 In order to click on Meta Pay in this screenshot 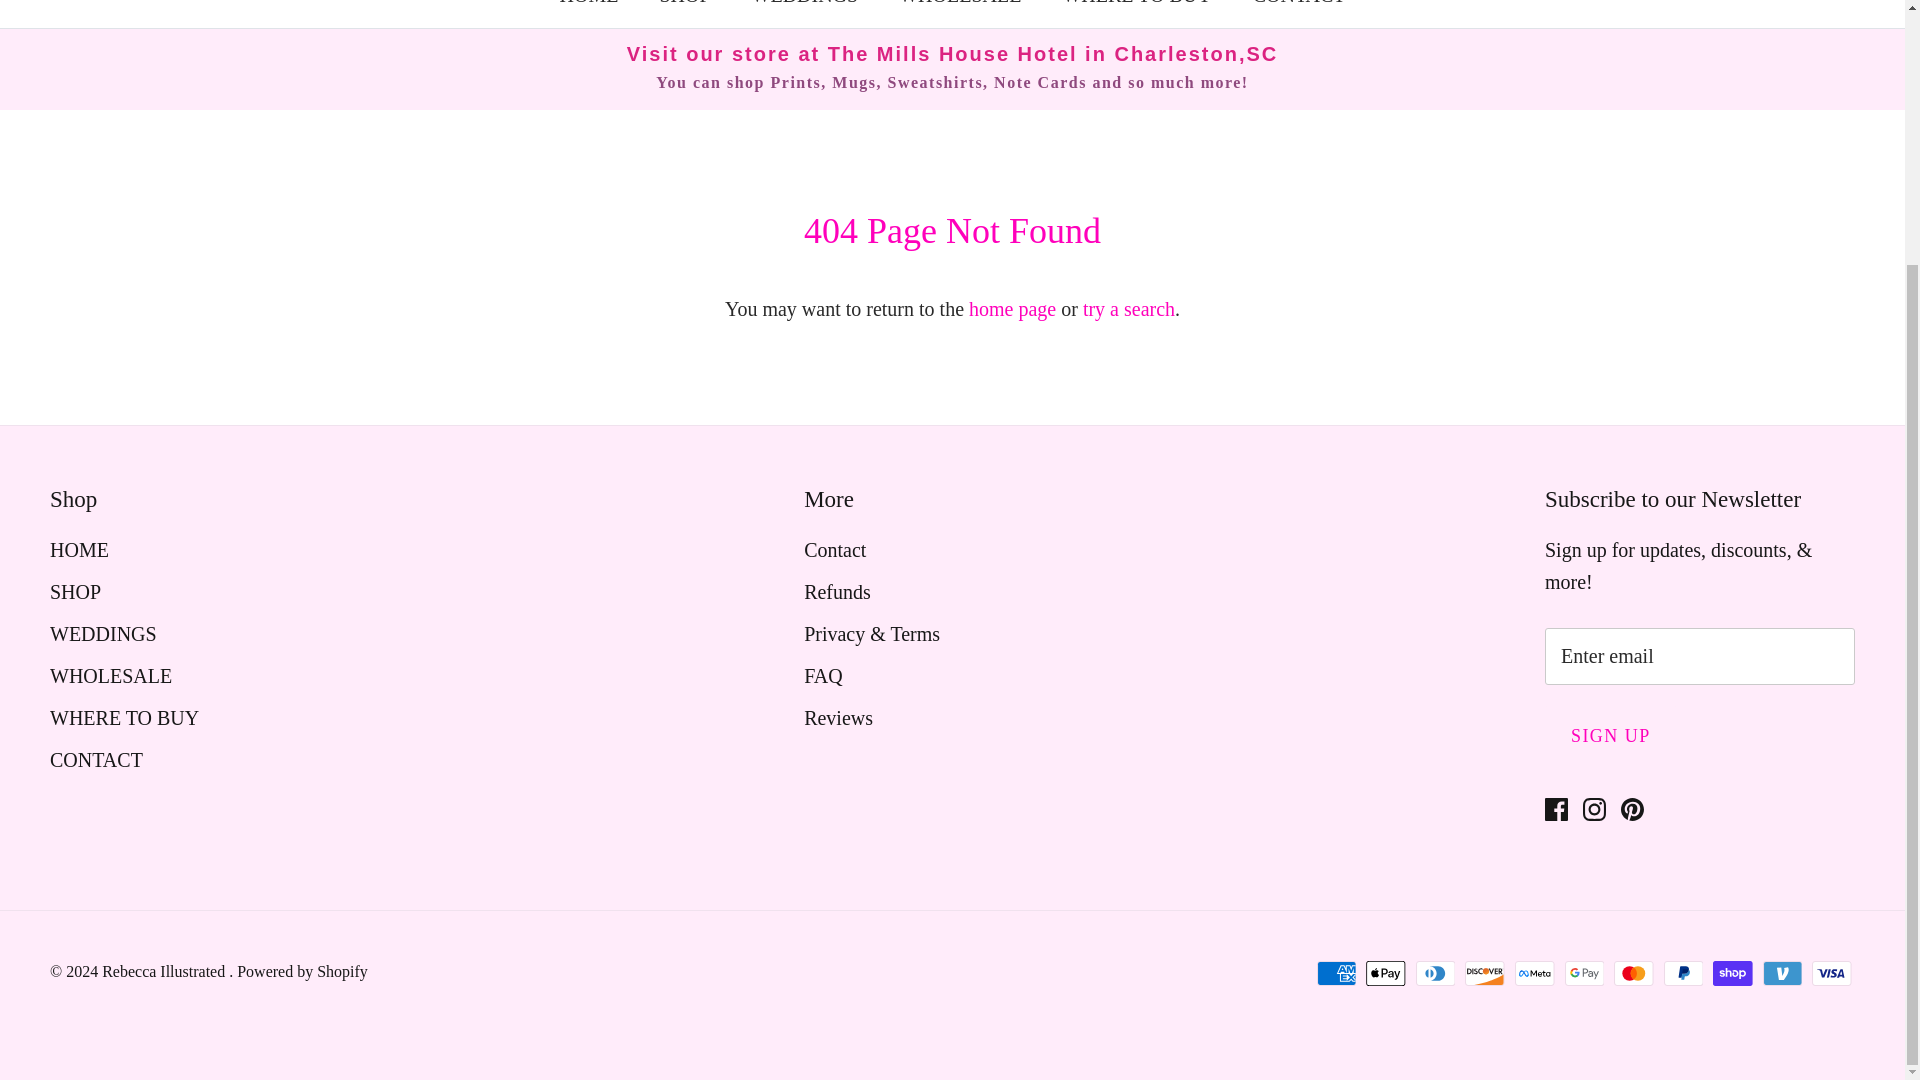, I will do `click(1534, 974)`.